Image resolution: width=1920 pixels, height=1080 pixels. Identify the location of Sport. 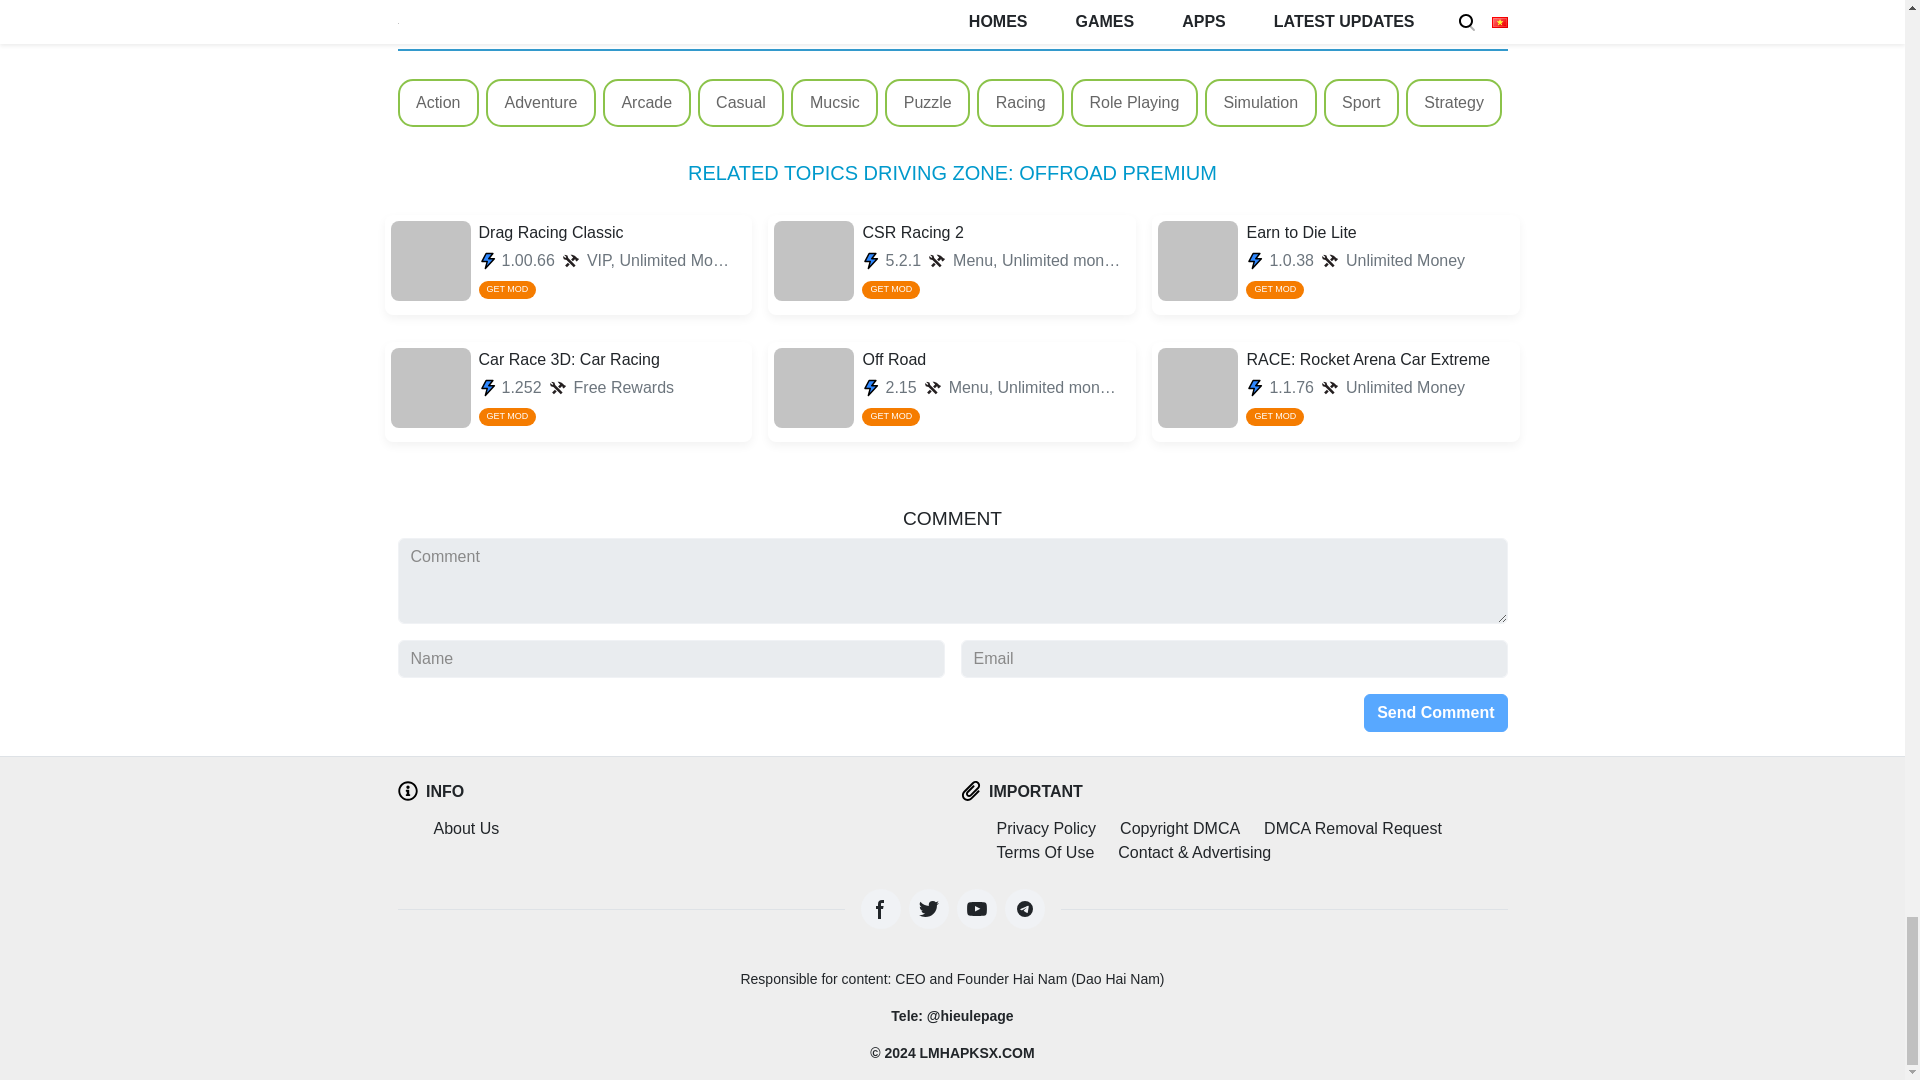
(1361, 102).